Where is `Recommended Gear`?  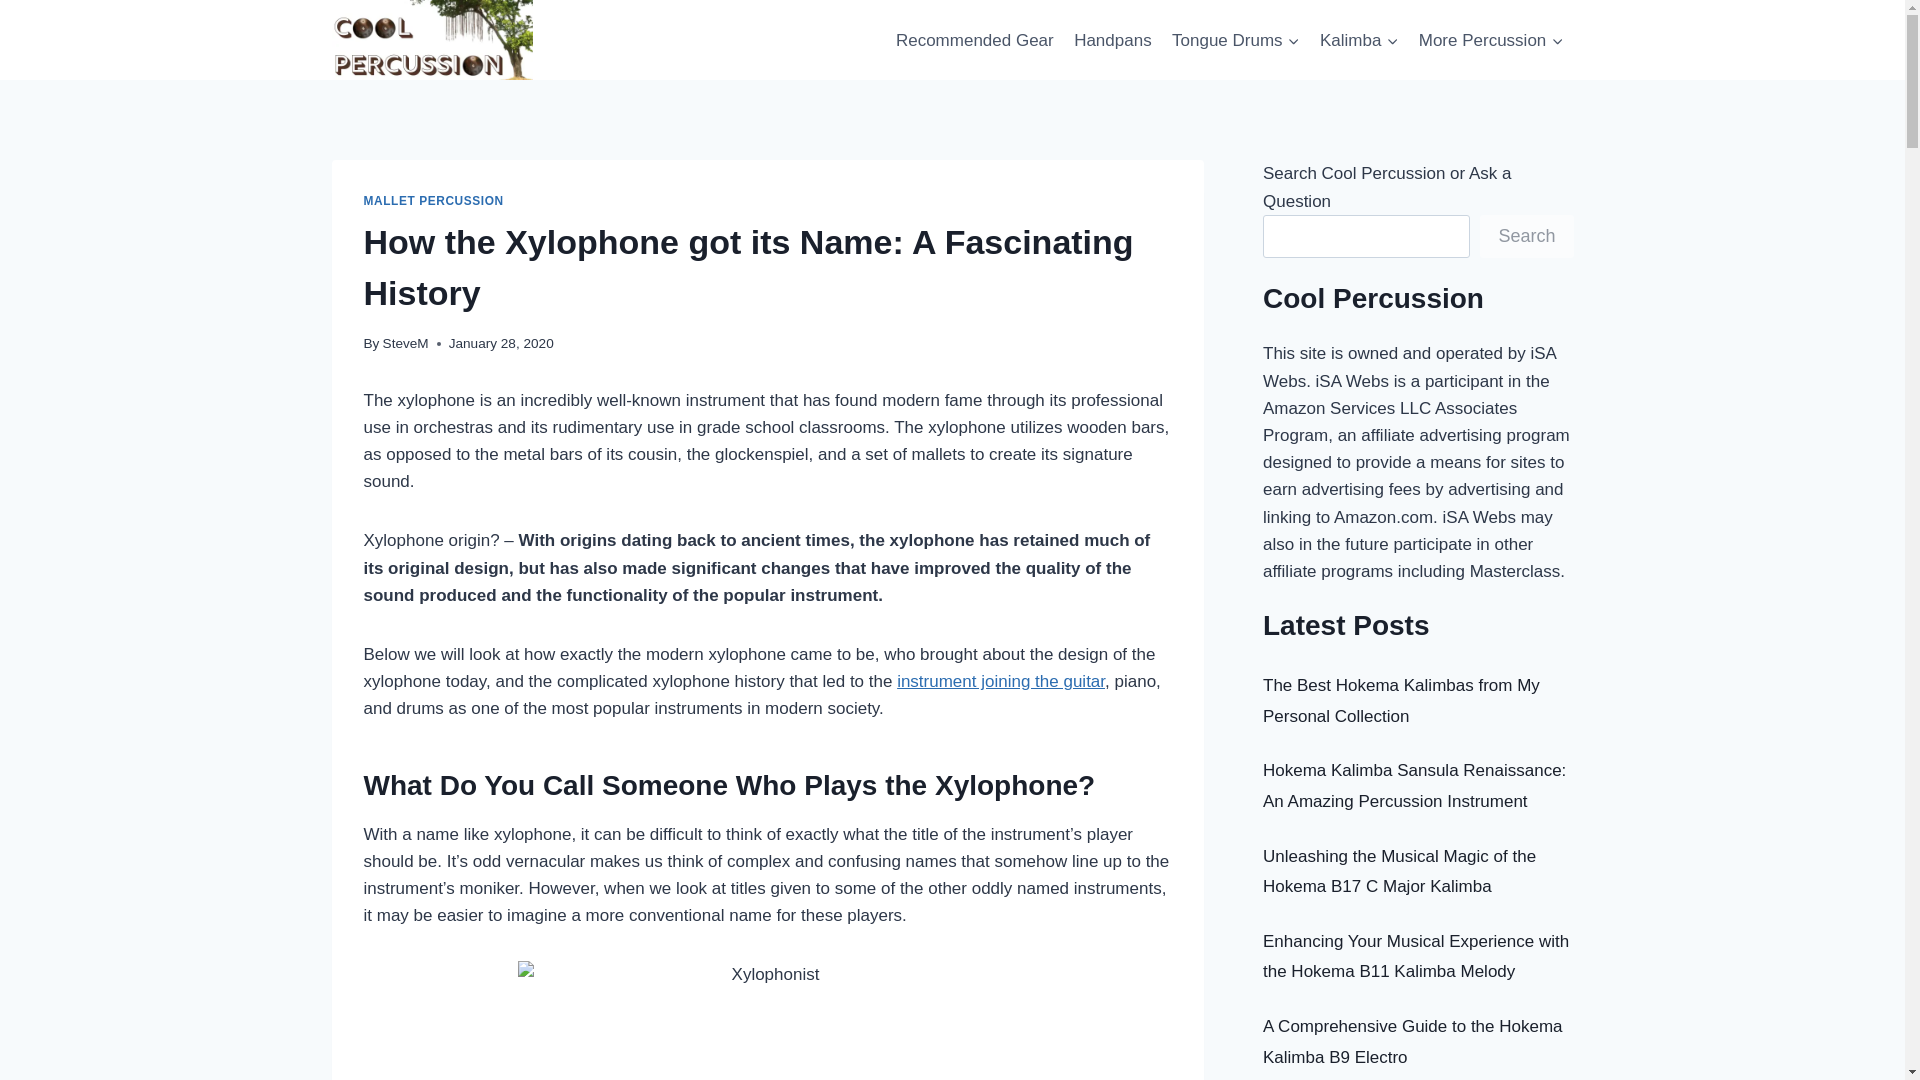
Recommended Gear is located at coordinates (974, 40).